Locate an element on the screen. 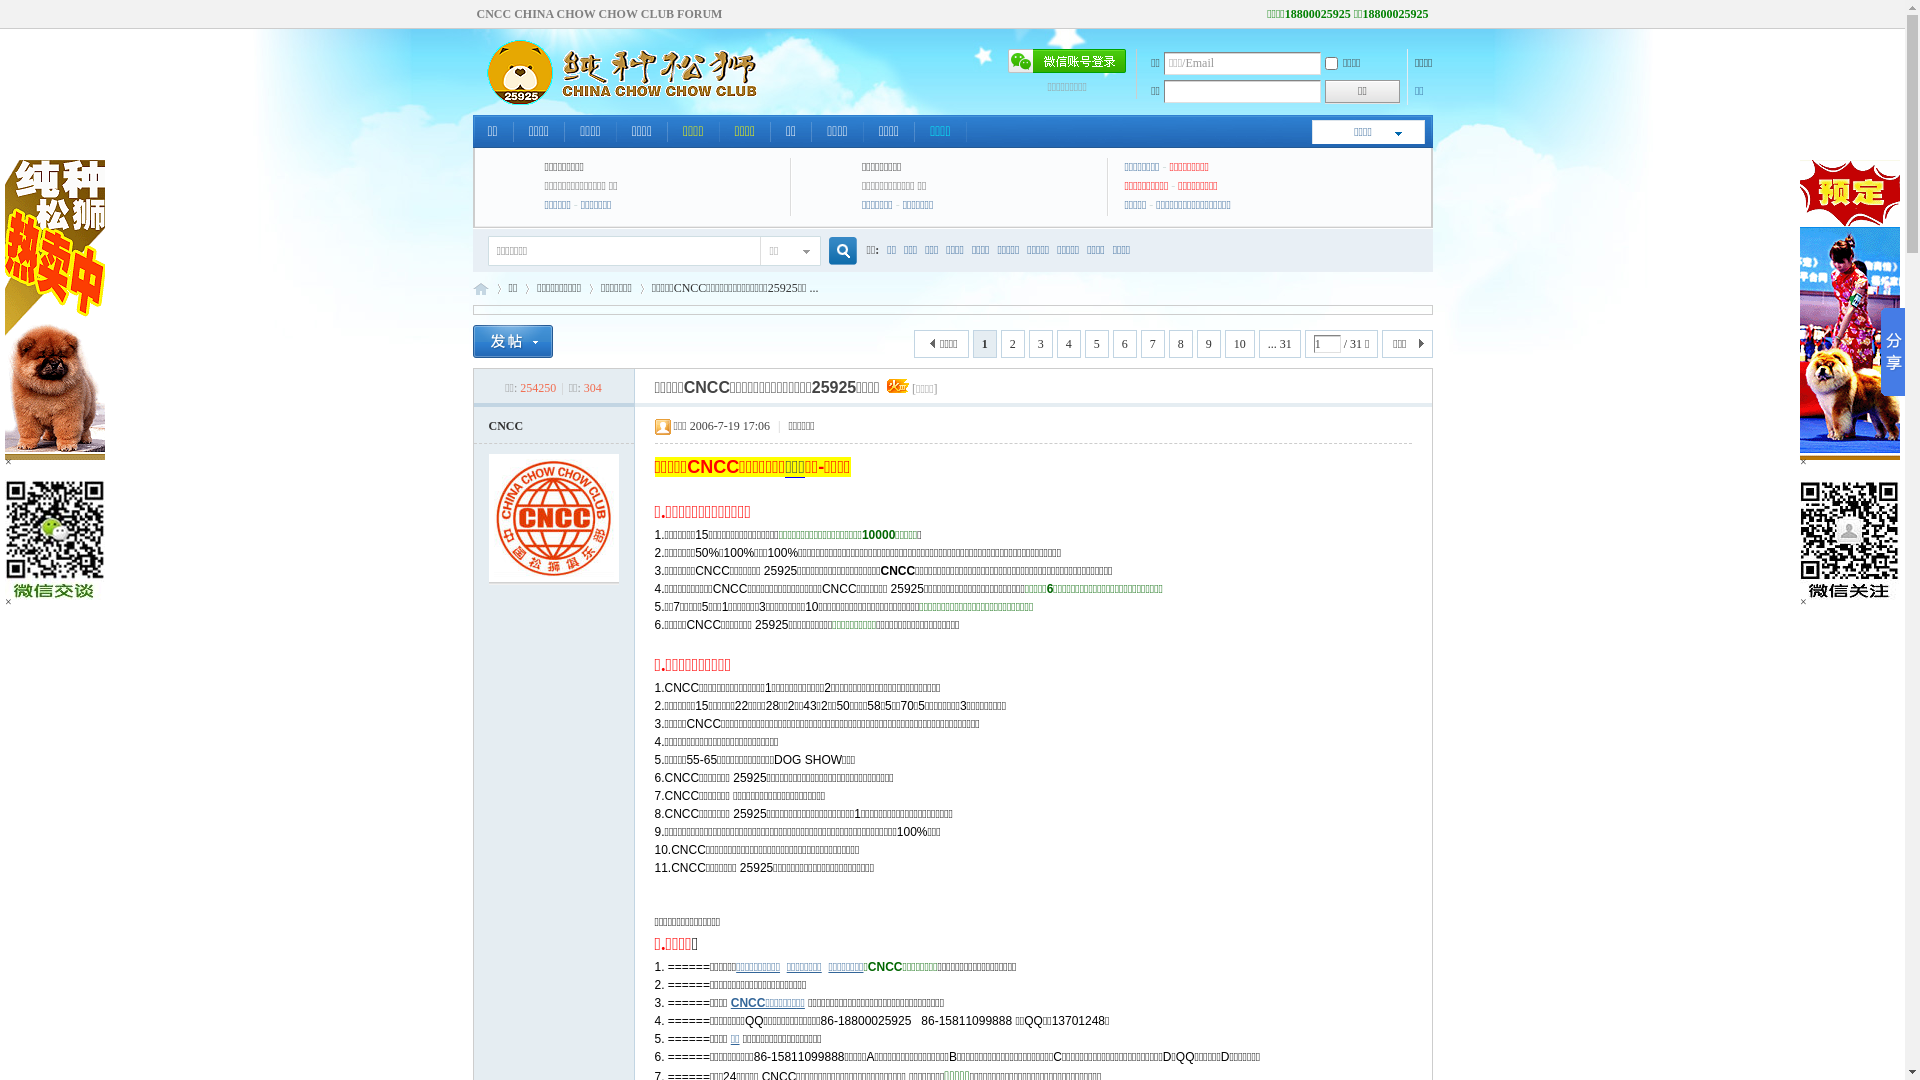 This screenshot has height=1080, width=1920. 8 is located at coordinates (1181, 344).